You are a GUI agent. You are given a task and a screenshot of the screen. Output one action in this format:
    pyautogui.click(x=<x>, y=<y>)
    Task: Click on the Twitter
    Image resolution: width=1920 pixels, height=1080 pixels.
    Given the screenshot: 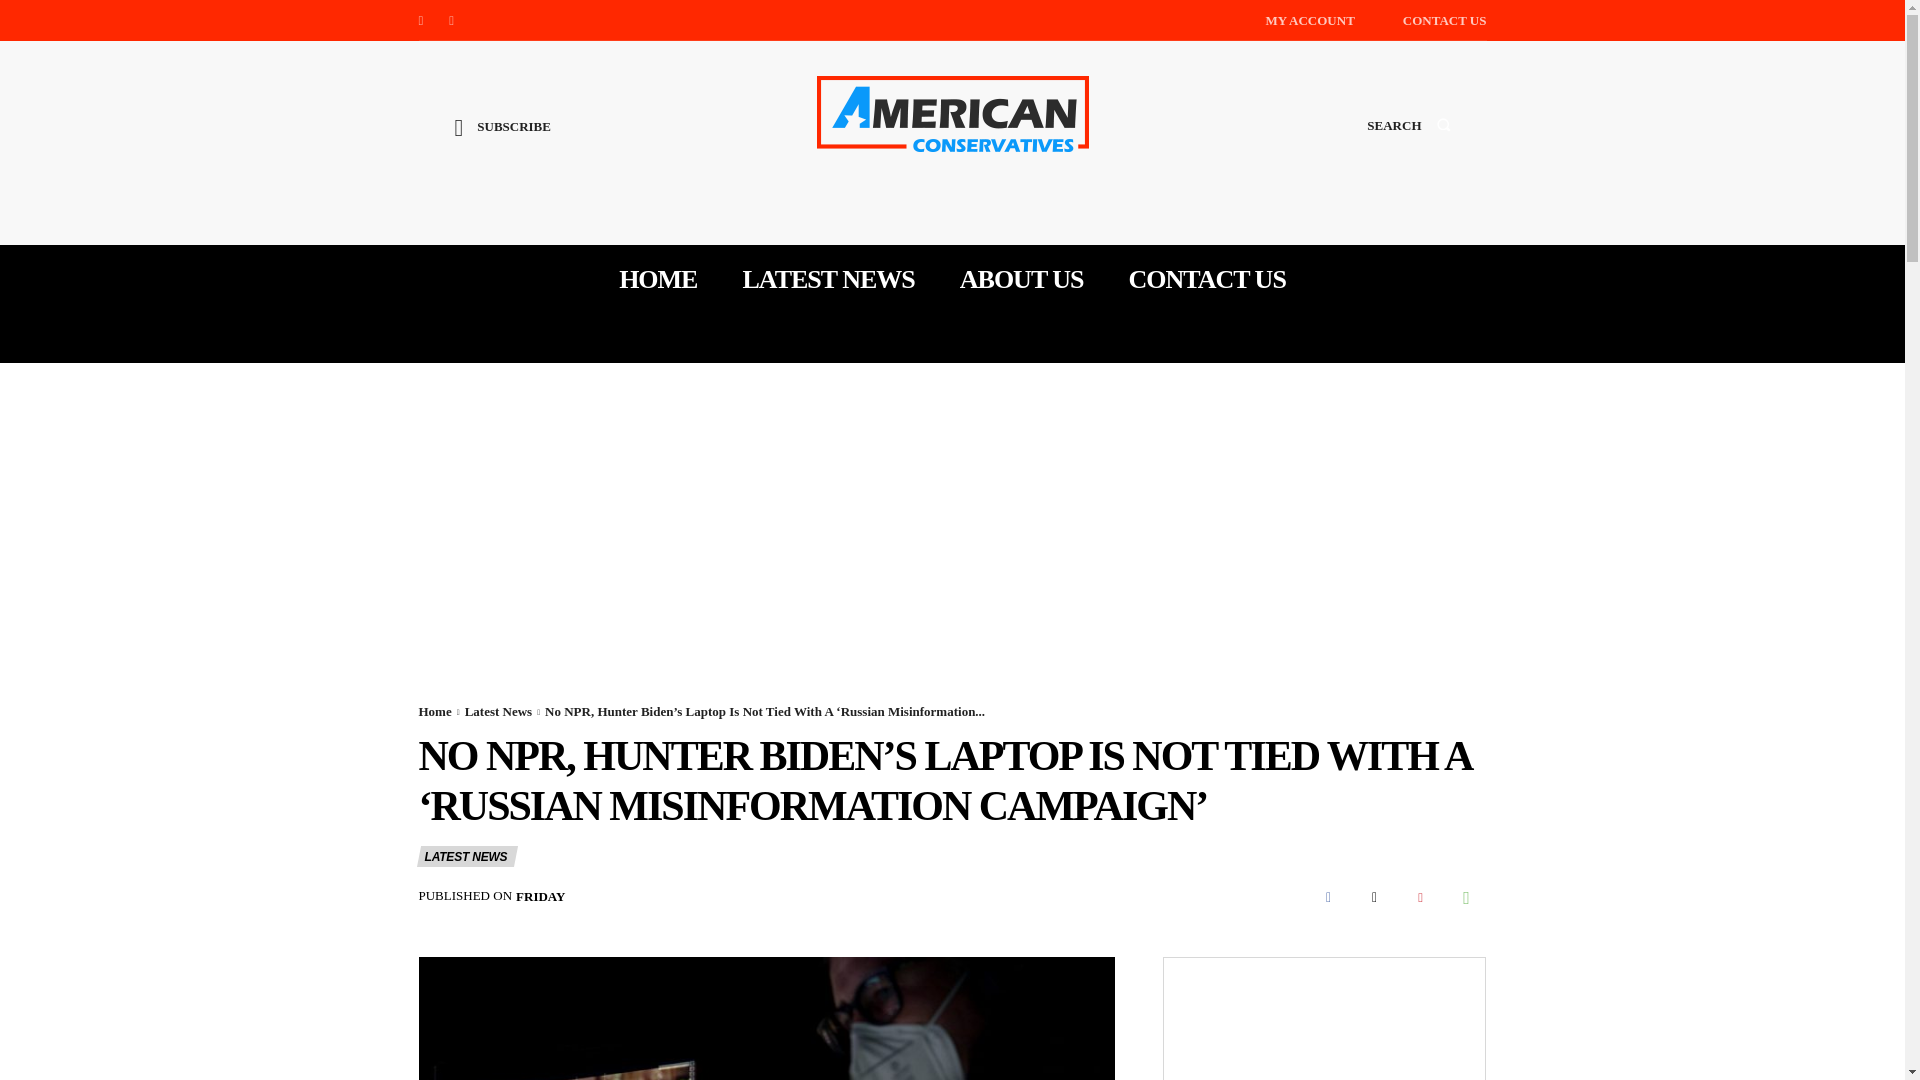 What is the action you would take?
    pyautogui.click(x=452, y=20)
    